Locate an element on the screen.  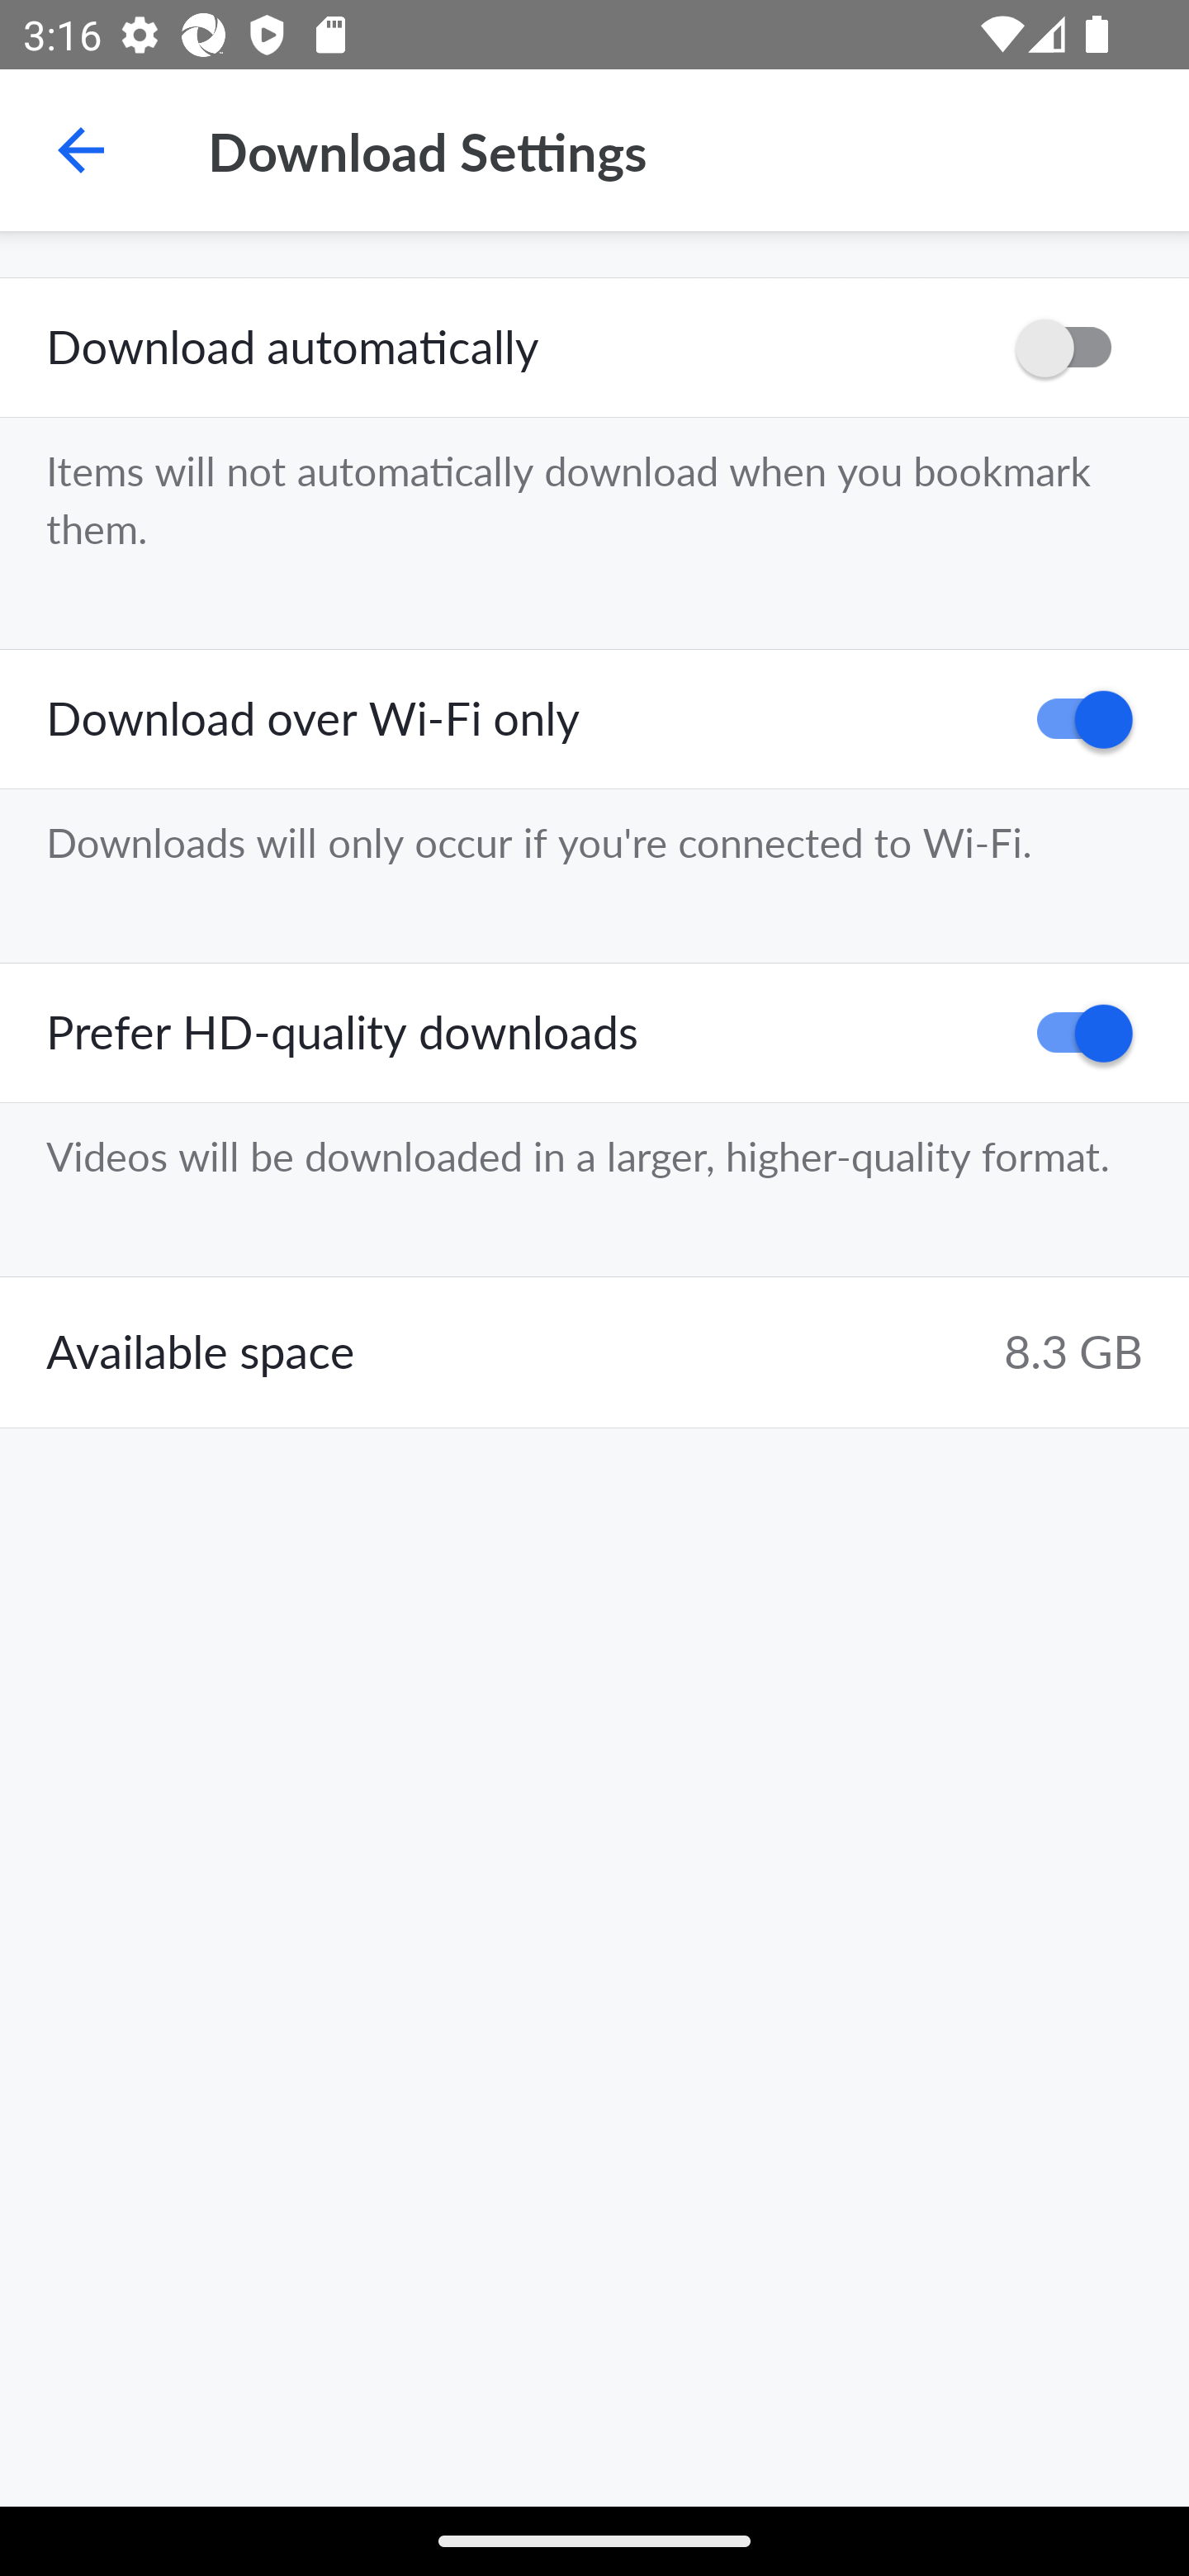
ON is located at coordinates (1073, 1032).